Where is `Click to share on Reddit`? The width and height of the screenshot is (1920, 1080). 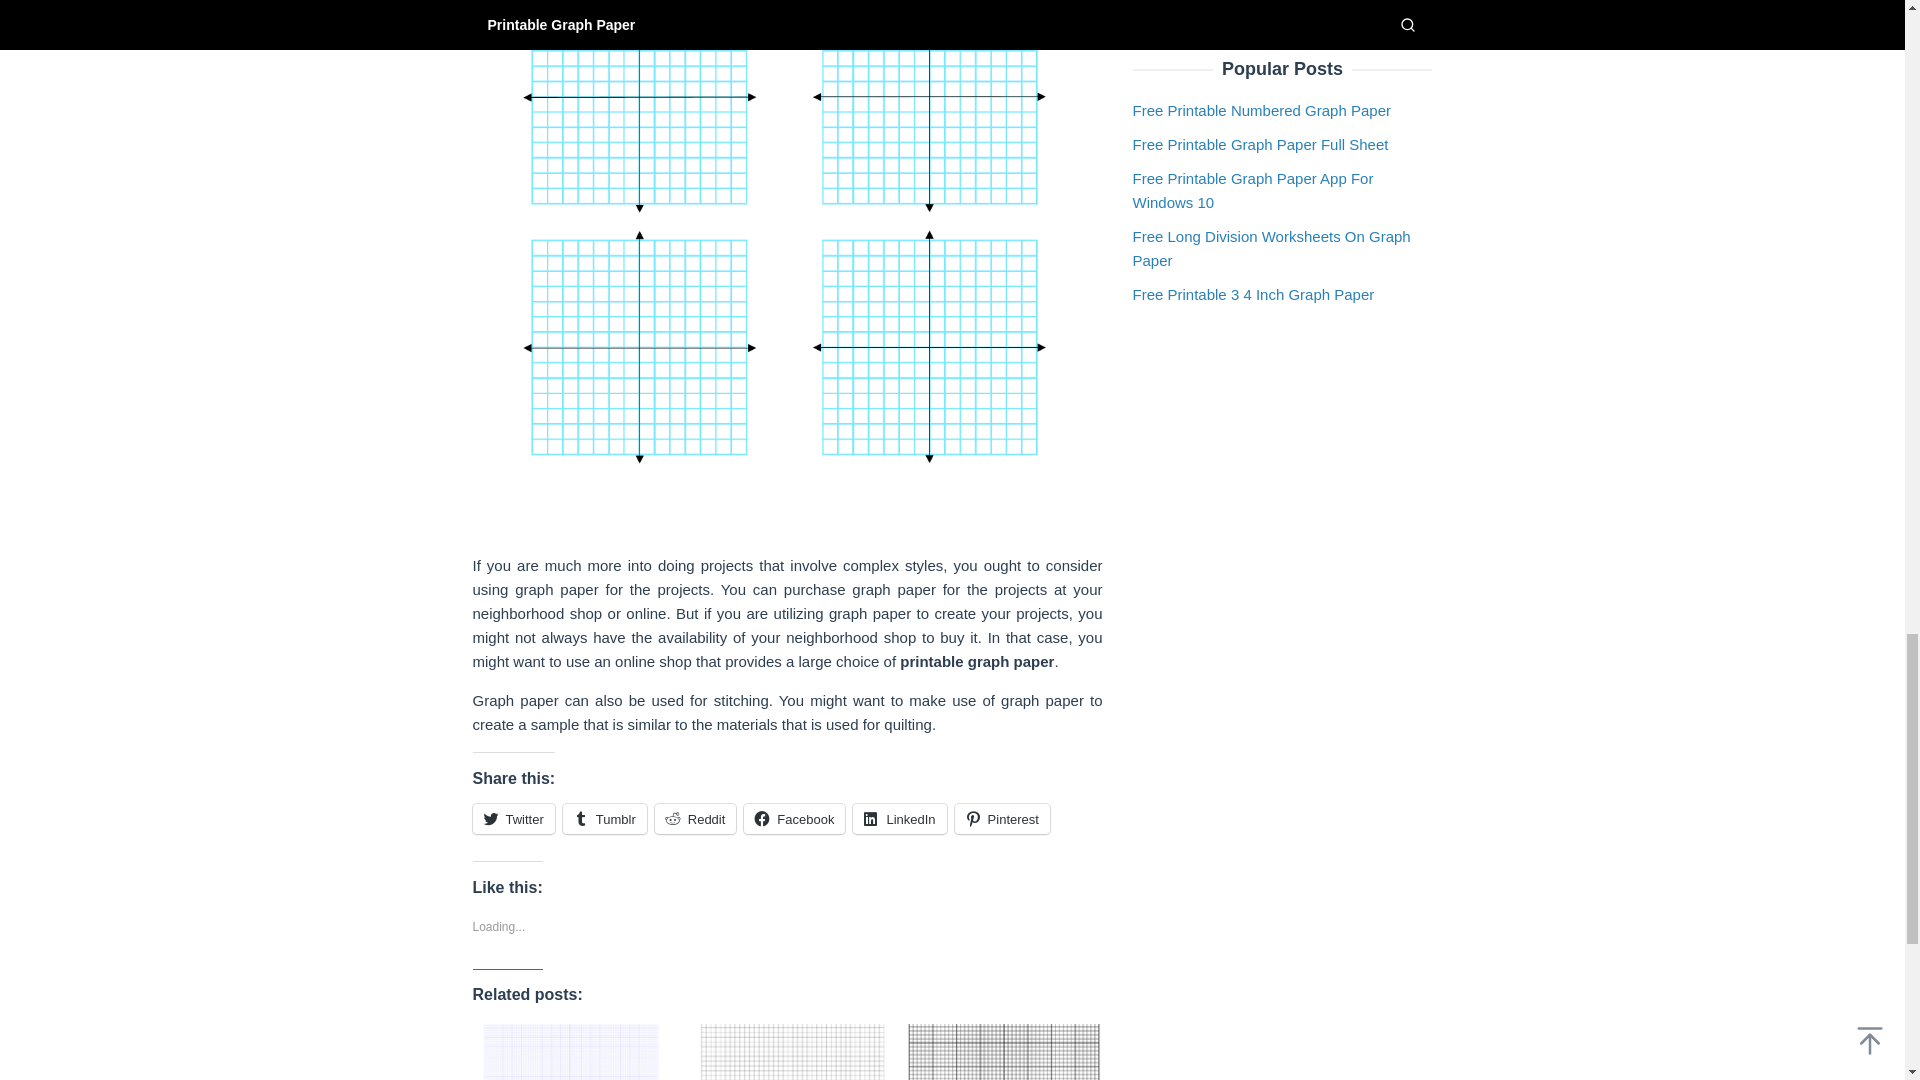
Click to share on Reddit is located at coordinates (696, 818).